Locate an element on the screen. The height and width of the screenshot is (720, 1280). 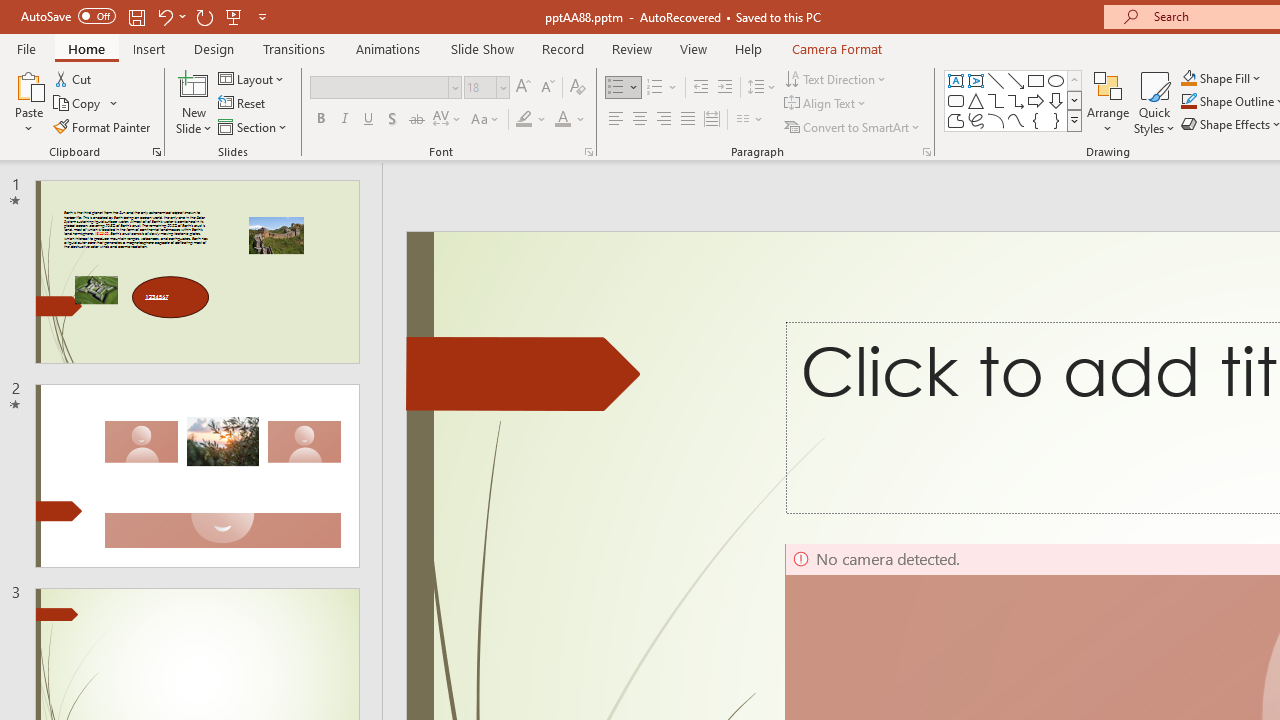
Numbering is located at coordinates (654, 88).